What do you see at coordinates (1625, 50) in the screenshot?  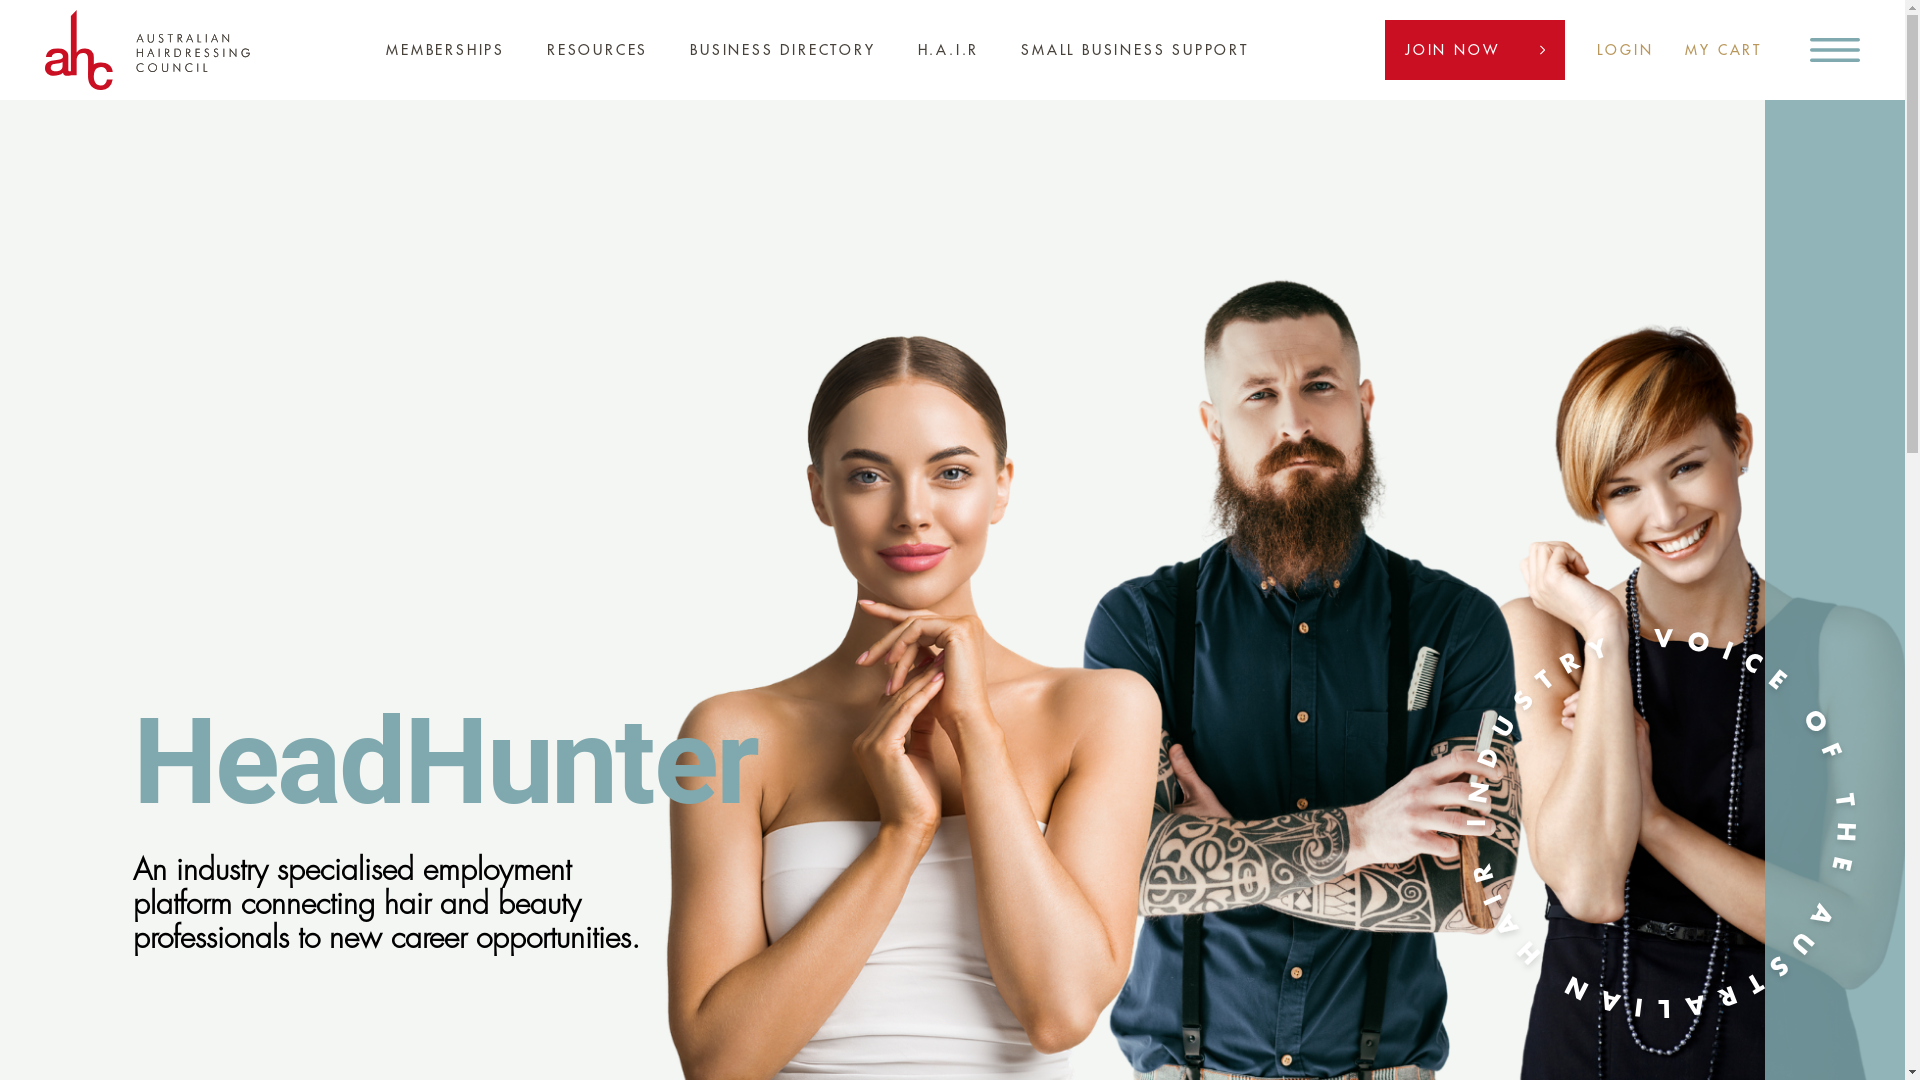 I see `LOGIN` at bounding box center [1625, 50].